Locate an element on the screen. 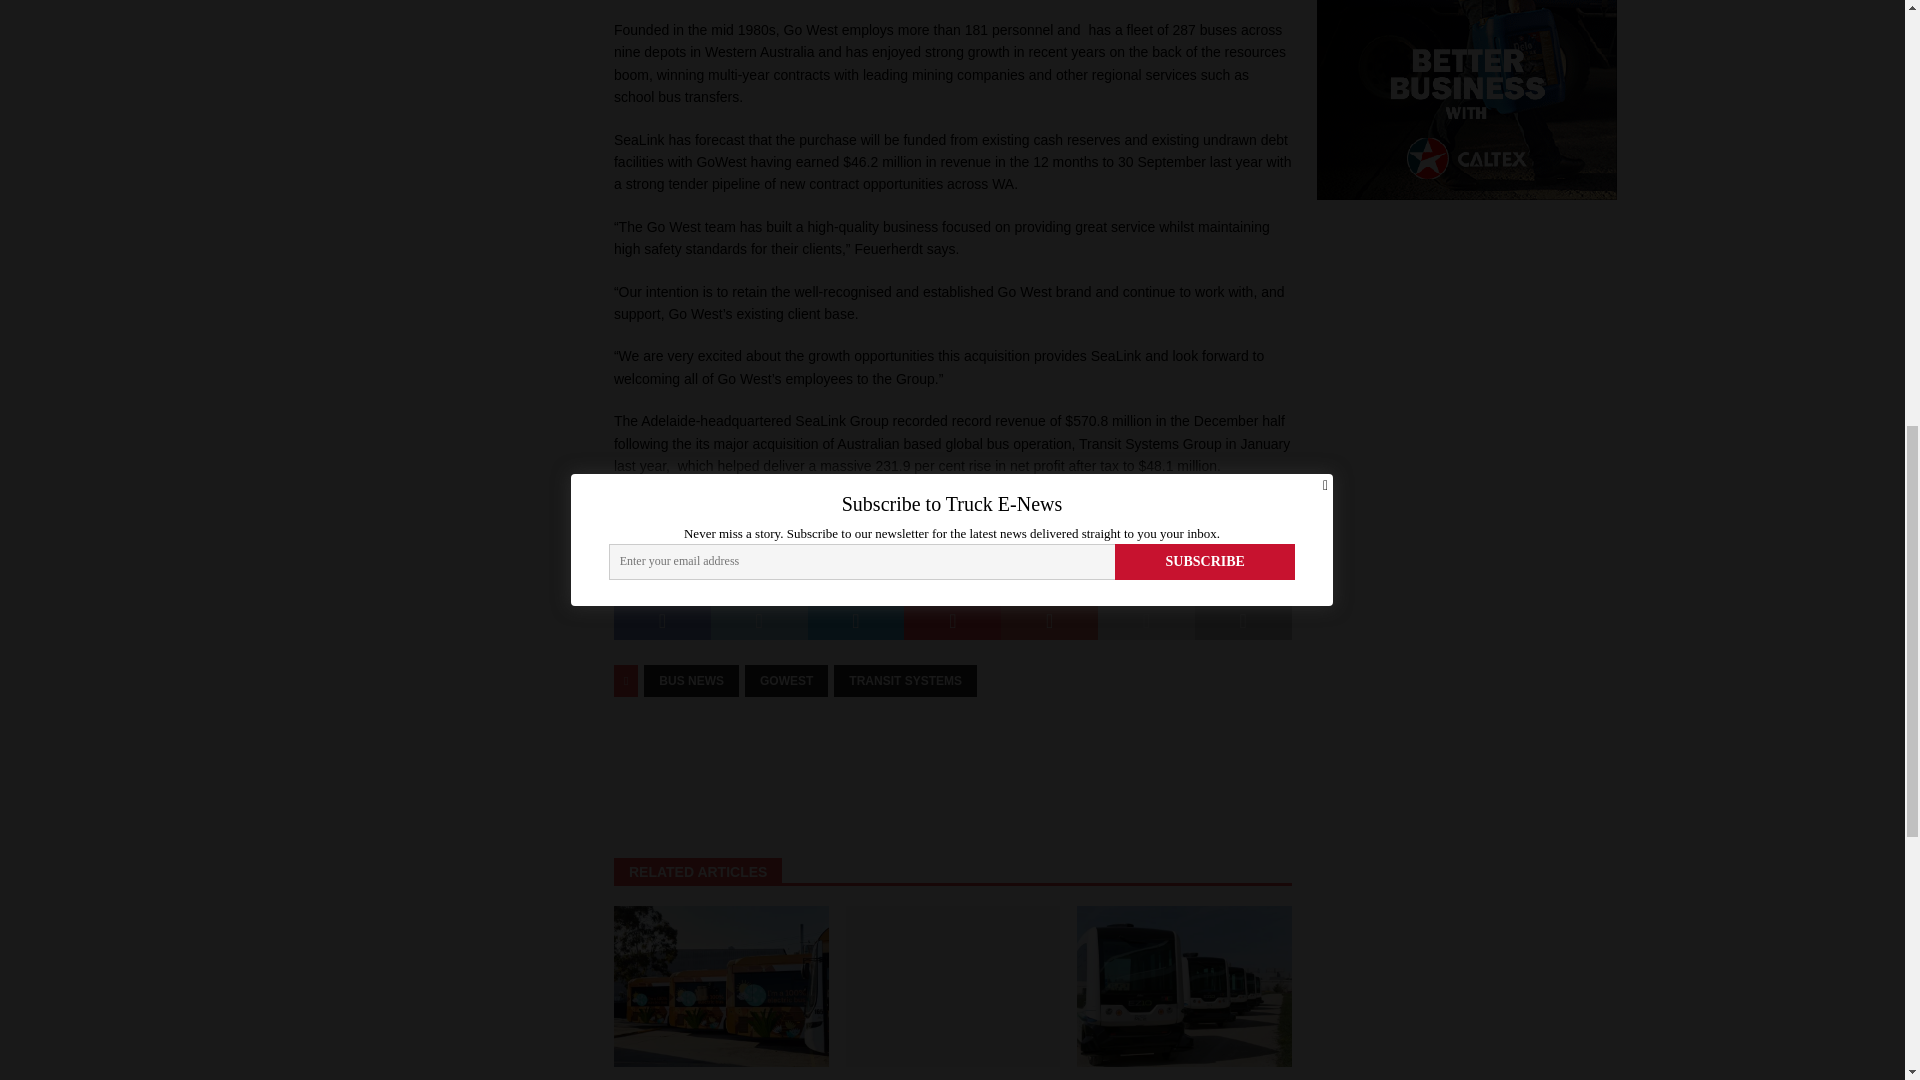 Image resolution: width=1920 pixels, height=1080 pixels. NT ANNOUNCES AUTONOMOUS BUS TRIALS is located at coordinates (1184, 986).